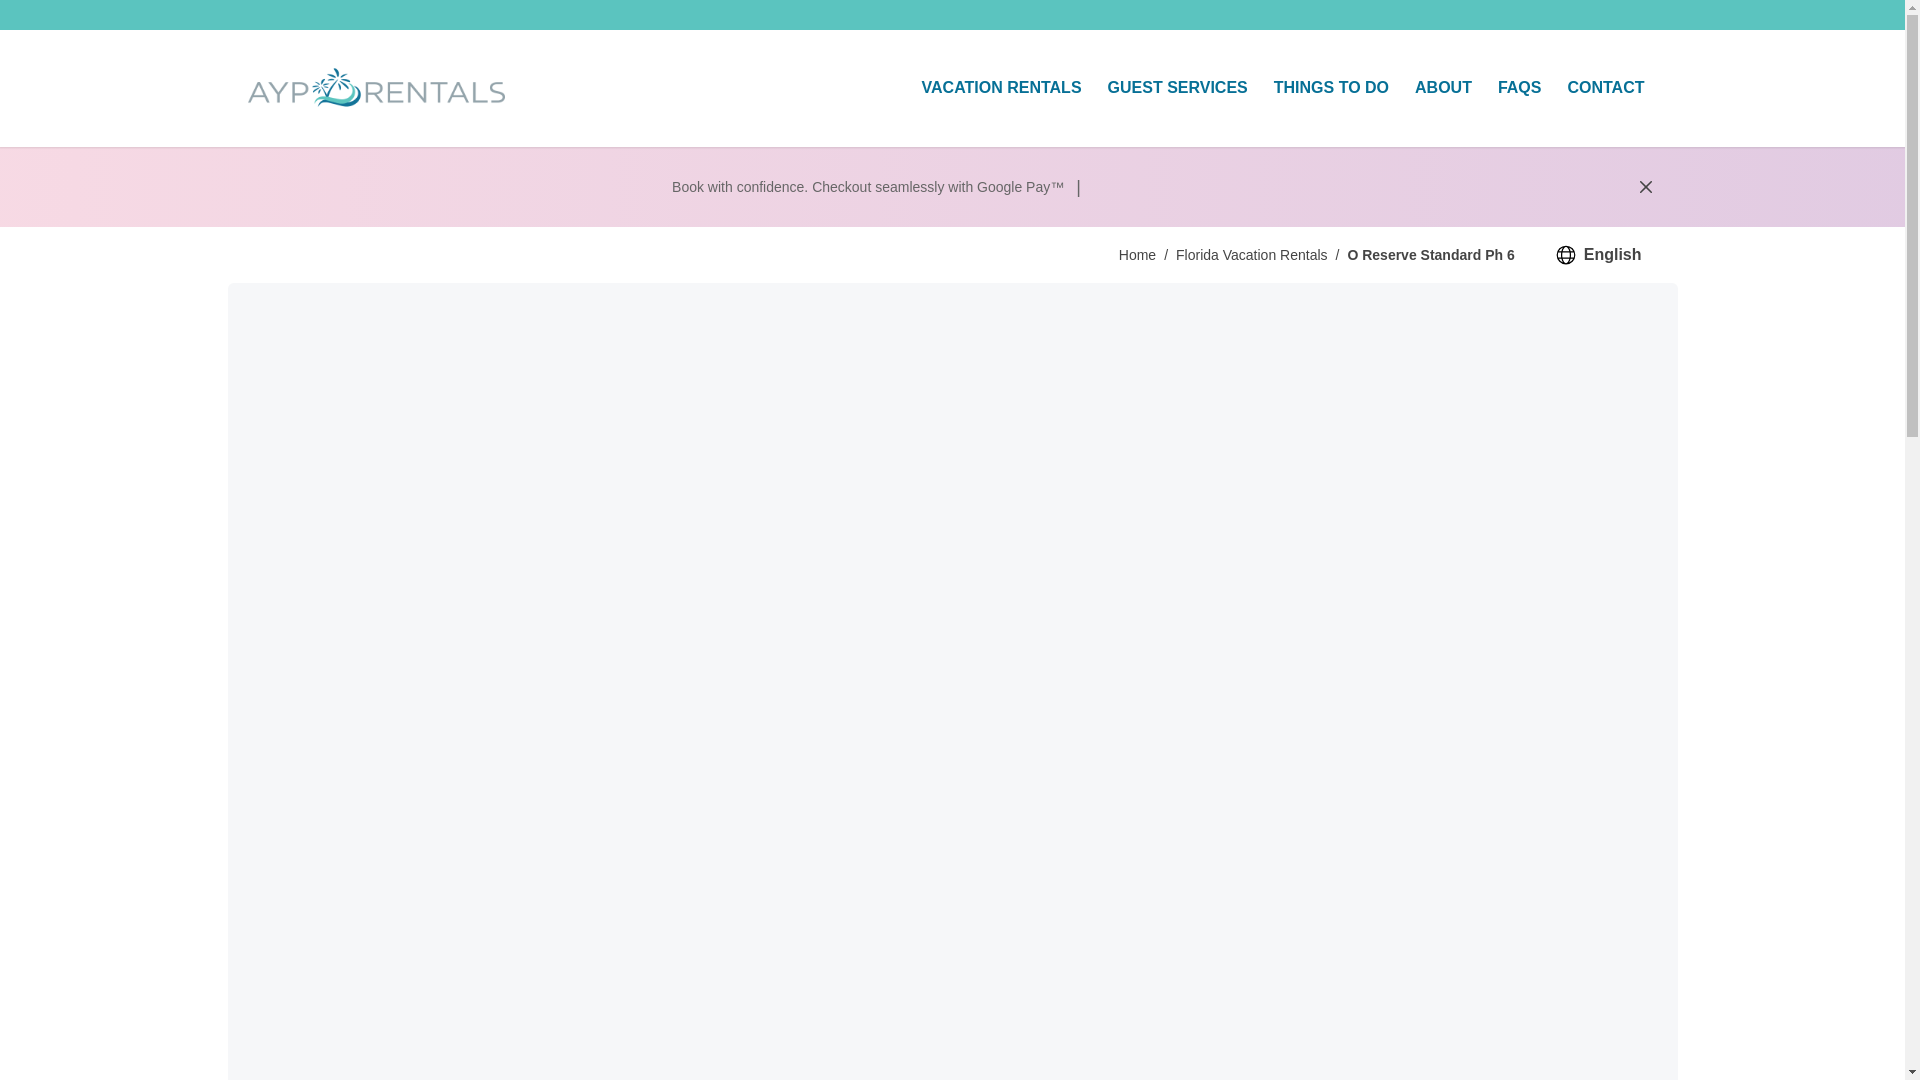 This screenshot has width=1920, height=1080. What do you see at coordinates (1178, 88) in the screenshot?
I see `GUEST SERVICES` at bounding box center [1178, 88].